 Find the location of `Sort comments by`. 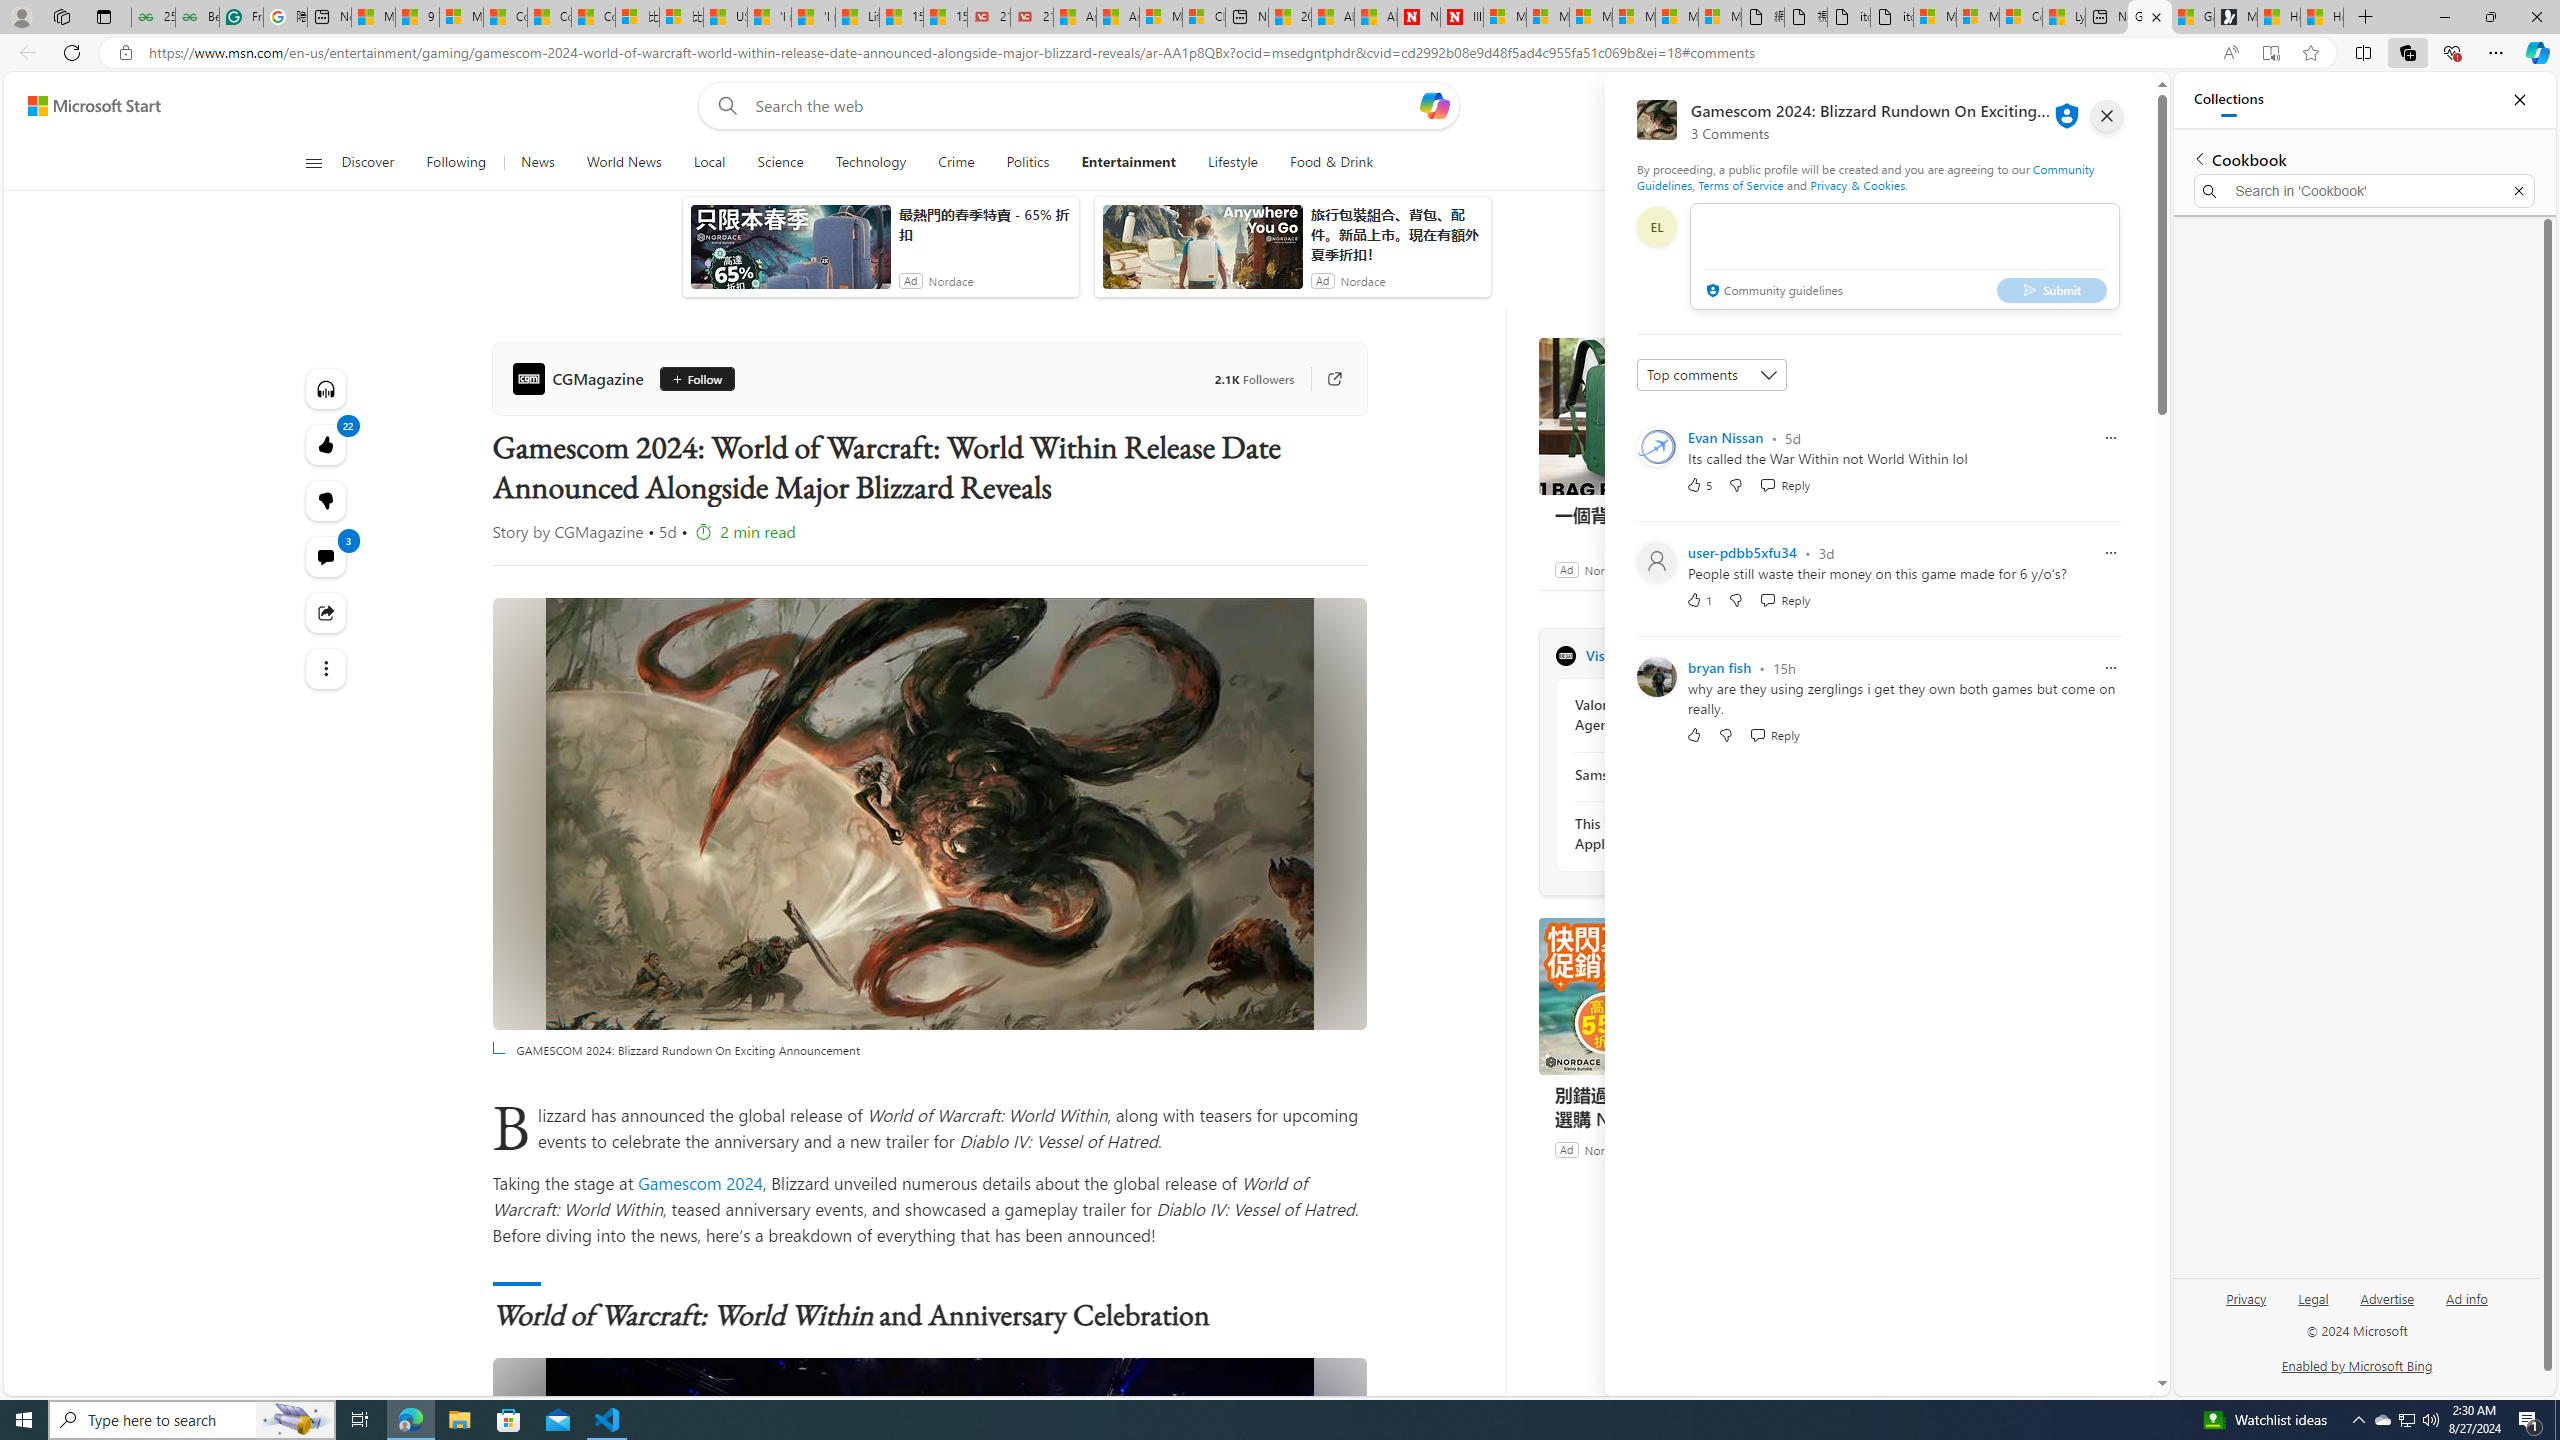

Sort comments by is located at coordinates (1710, 374).